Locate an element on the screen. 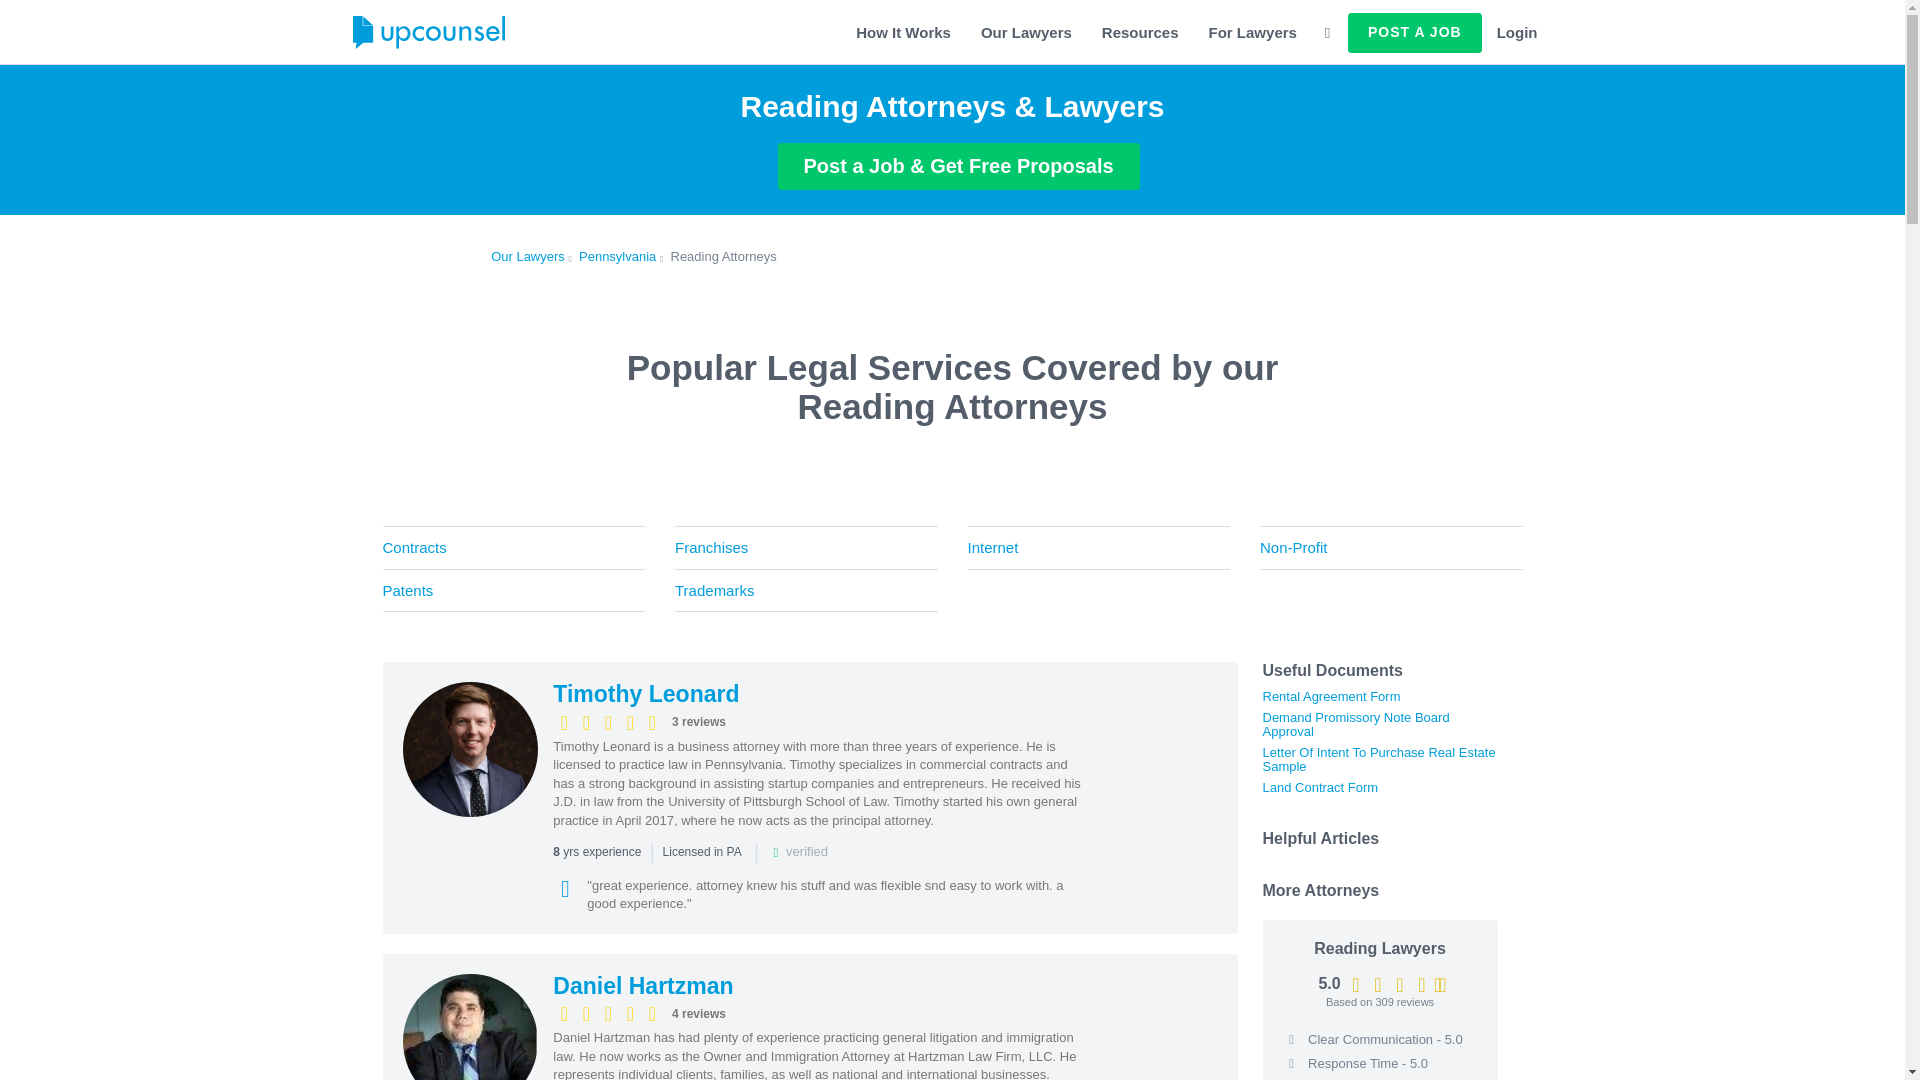 The width and height of the screenshot is (1920, 1080). How It Works is located at coordinates (902, 32).